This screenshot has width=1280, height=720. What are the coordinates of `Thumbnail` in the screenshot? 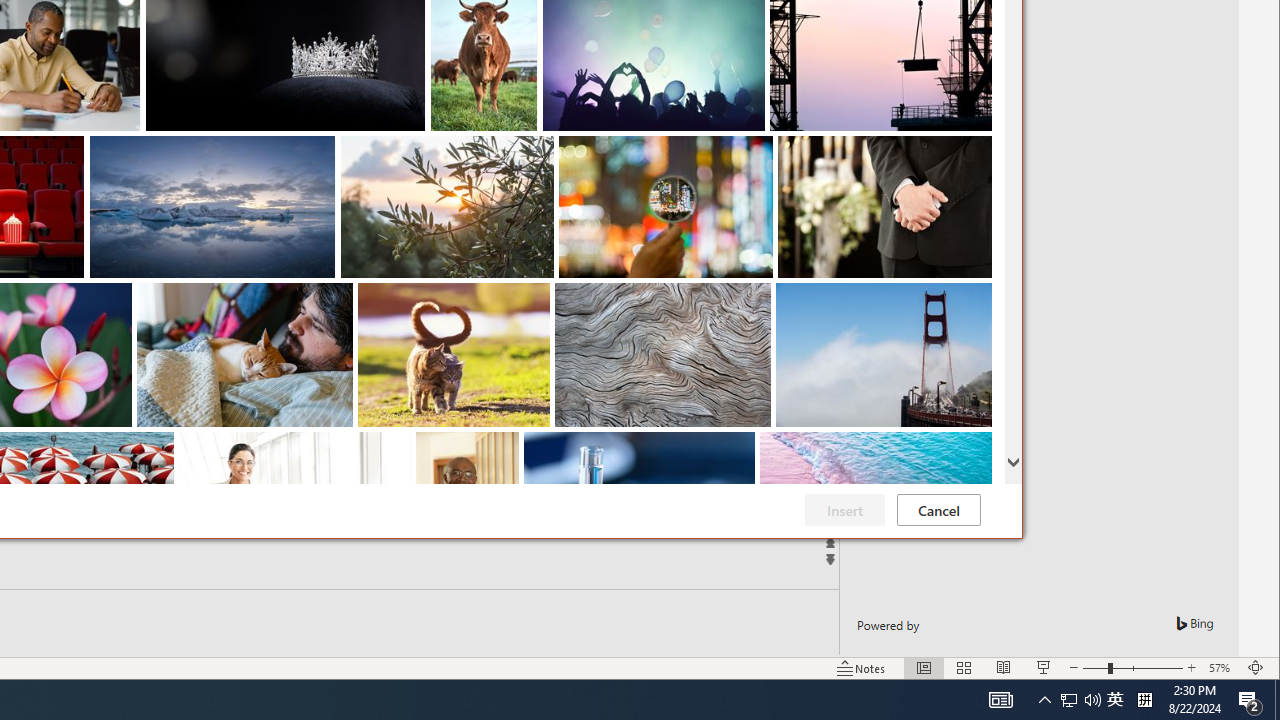 It's located at (977, 447).